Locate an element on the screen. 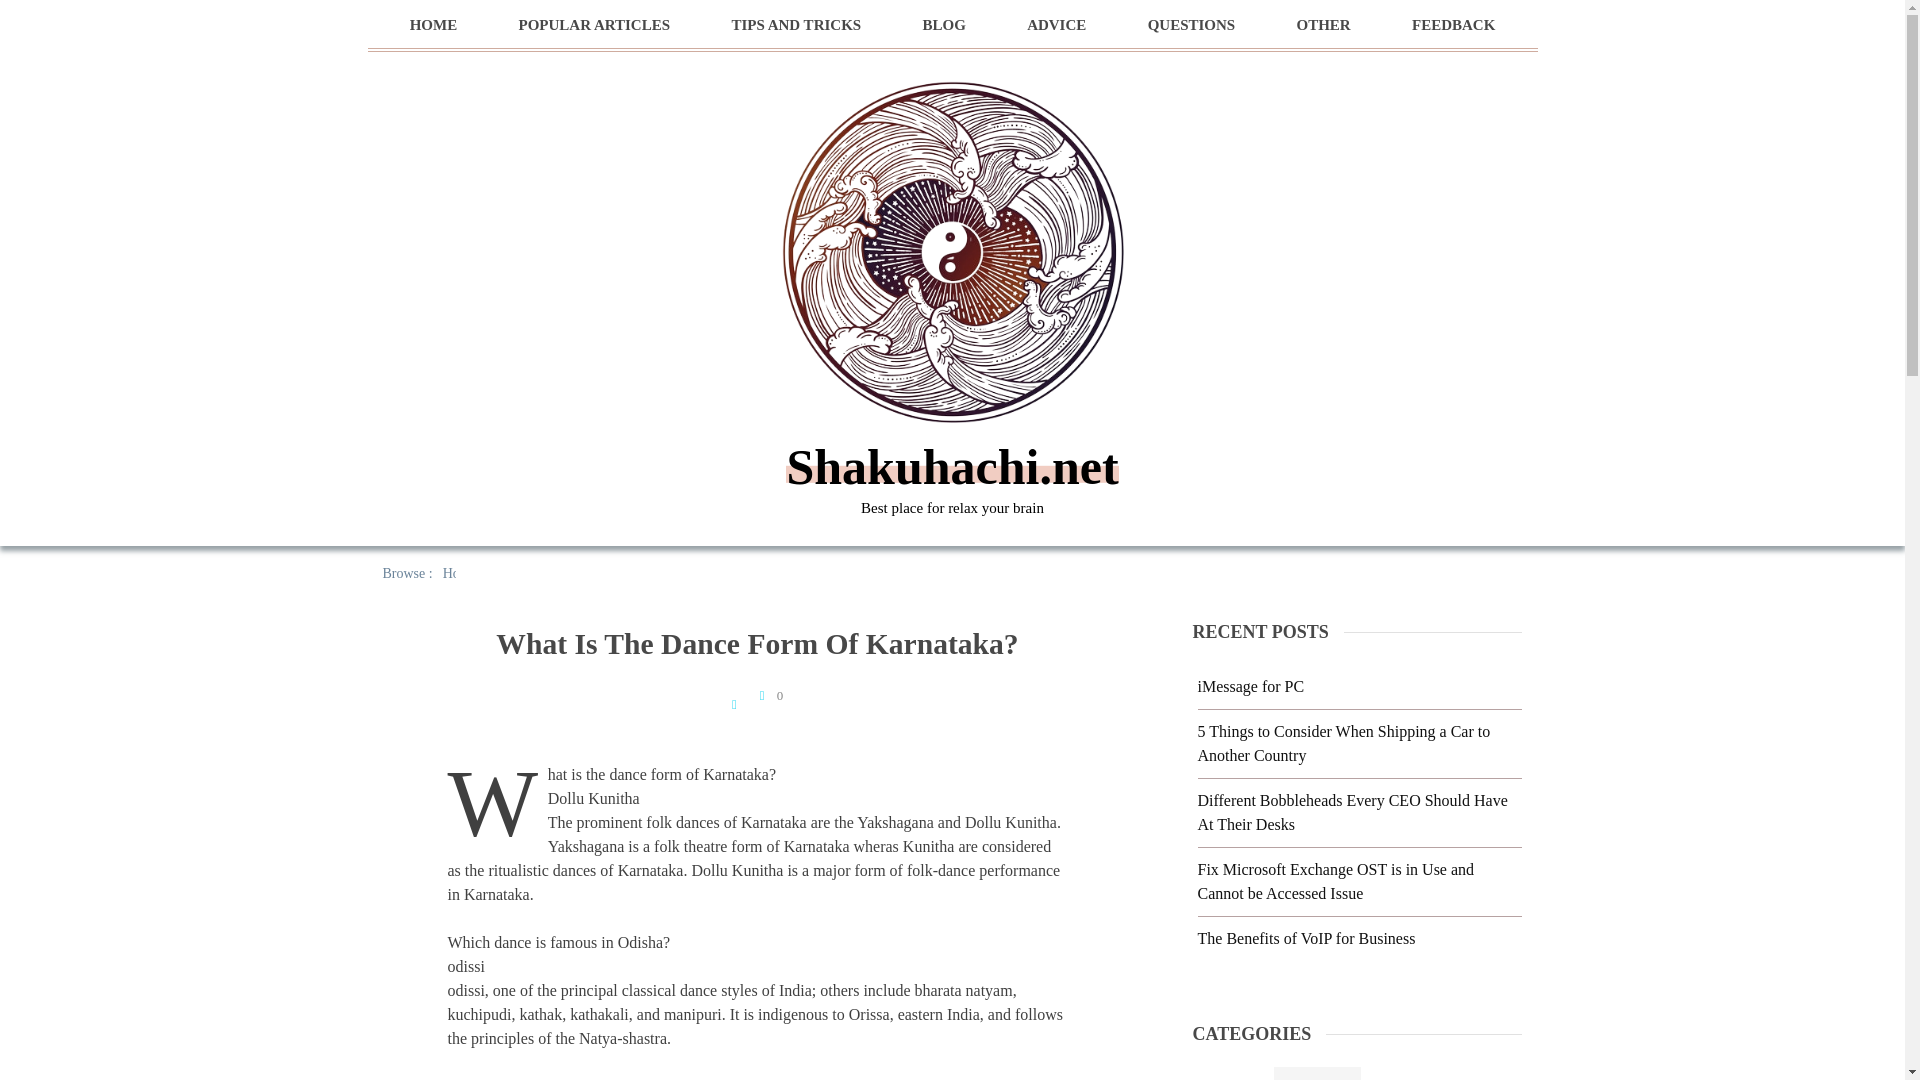  ADVICE is located at coordinates (1056, 25).